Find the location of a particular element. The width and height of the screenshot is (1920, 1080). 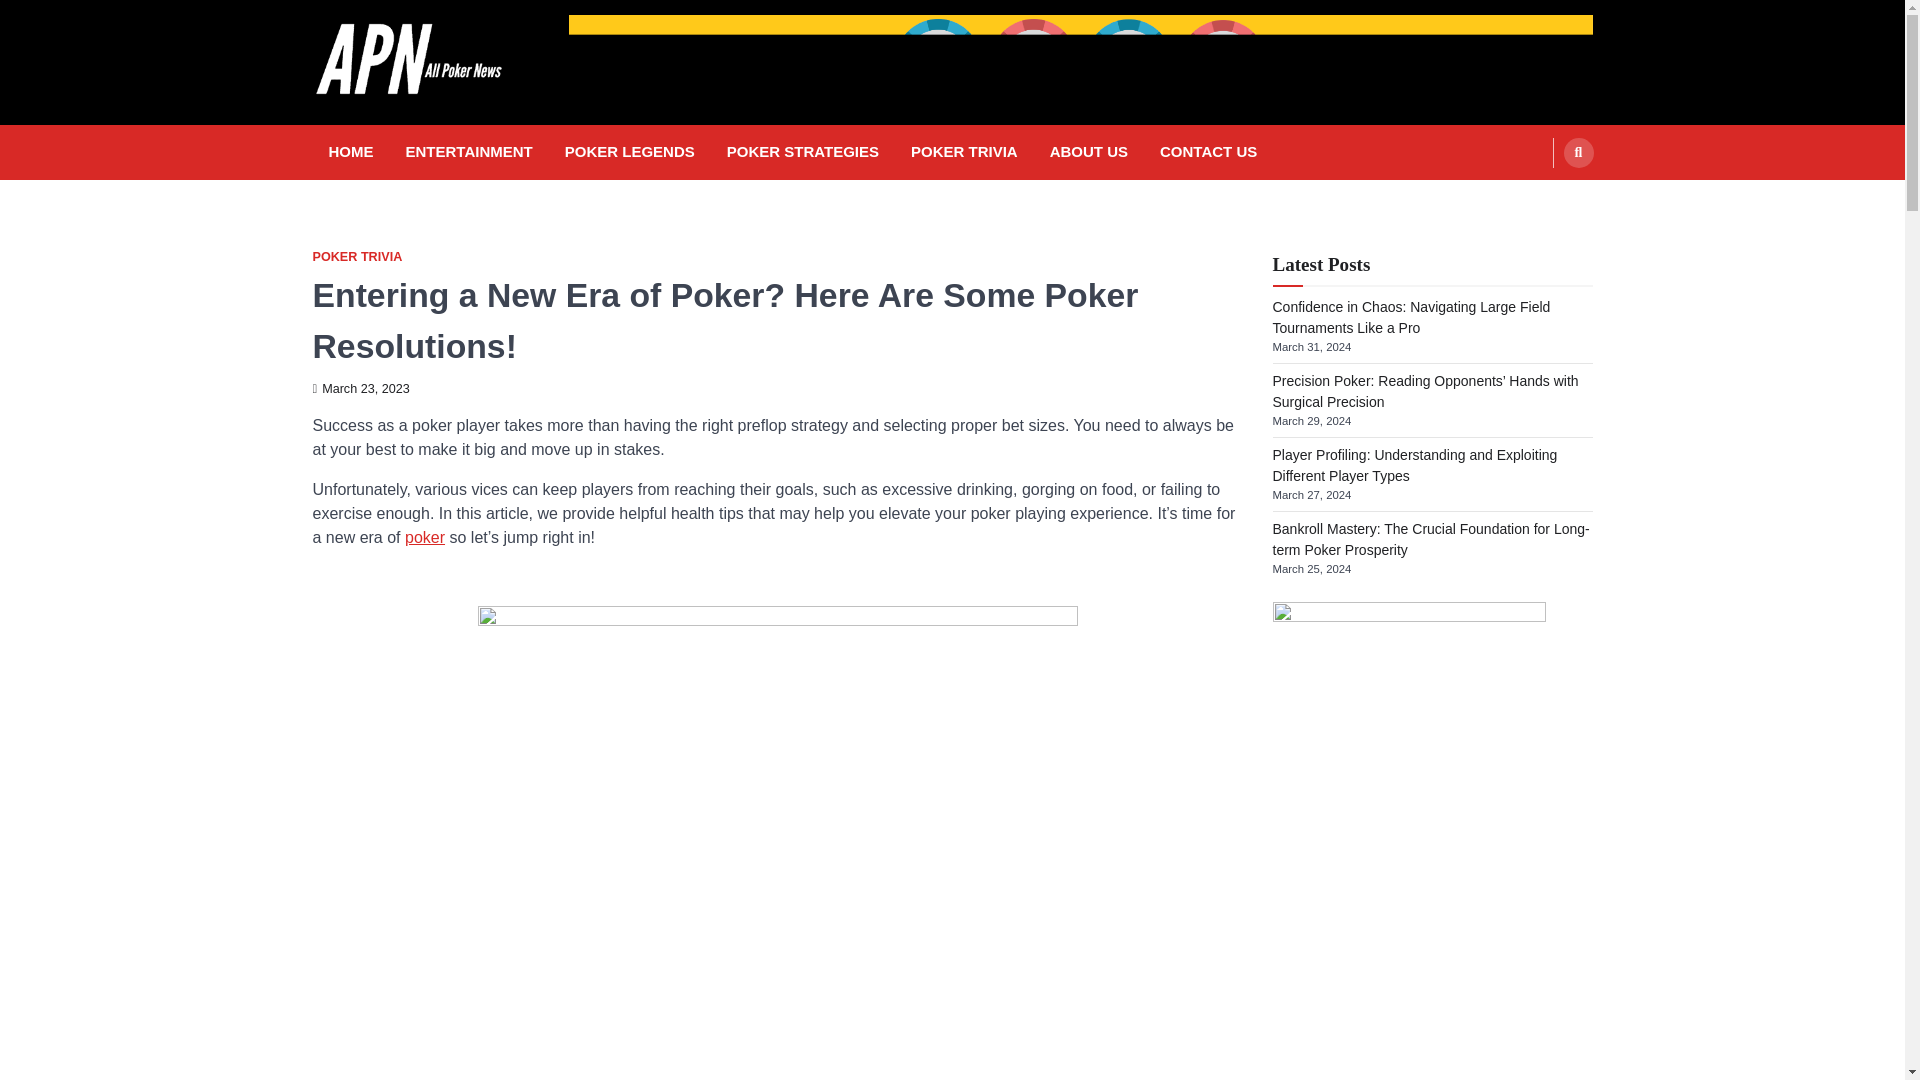

Search is located at coordinates (1540, 200).